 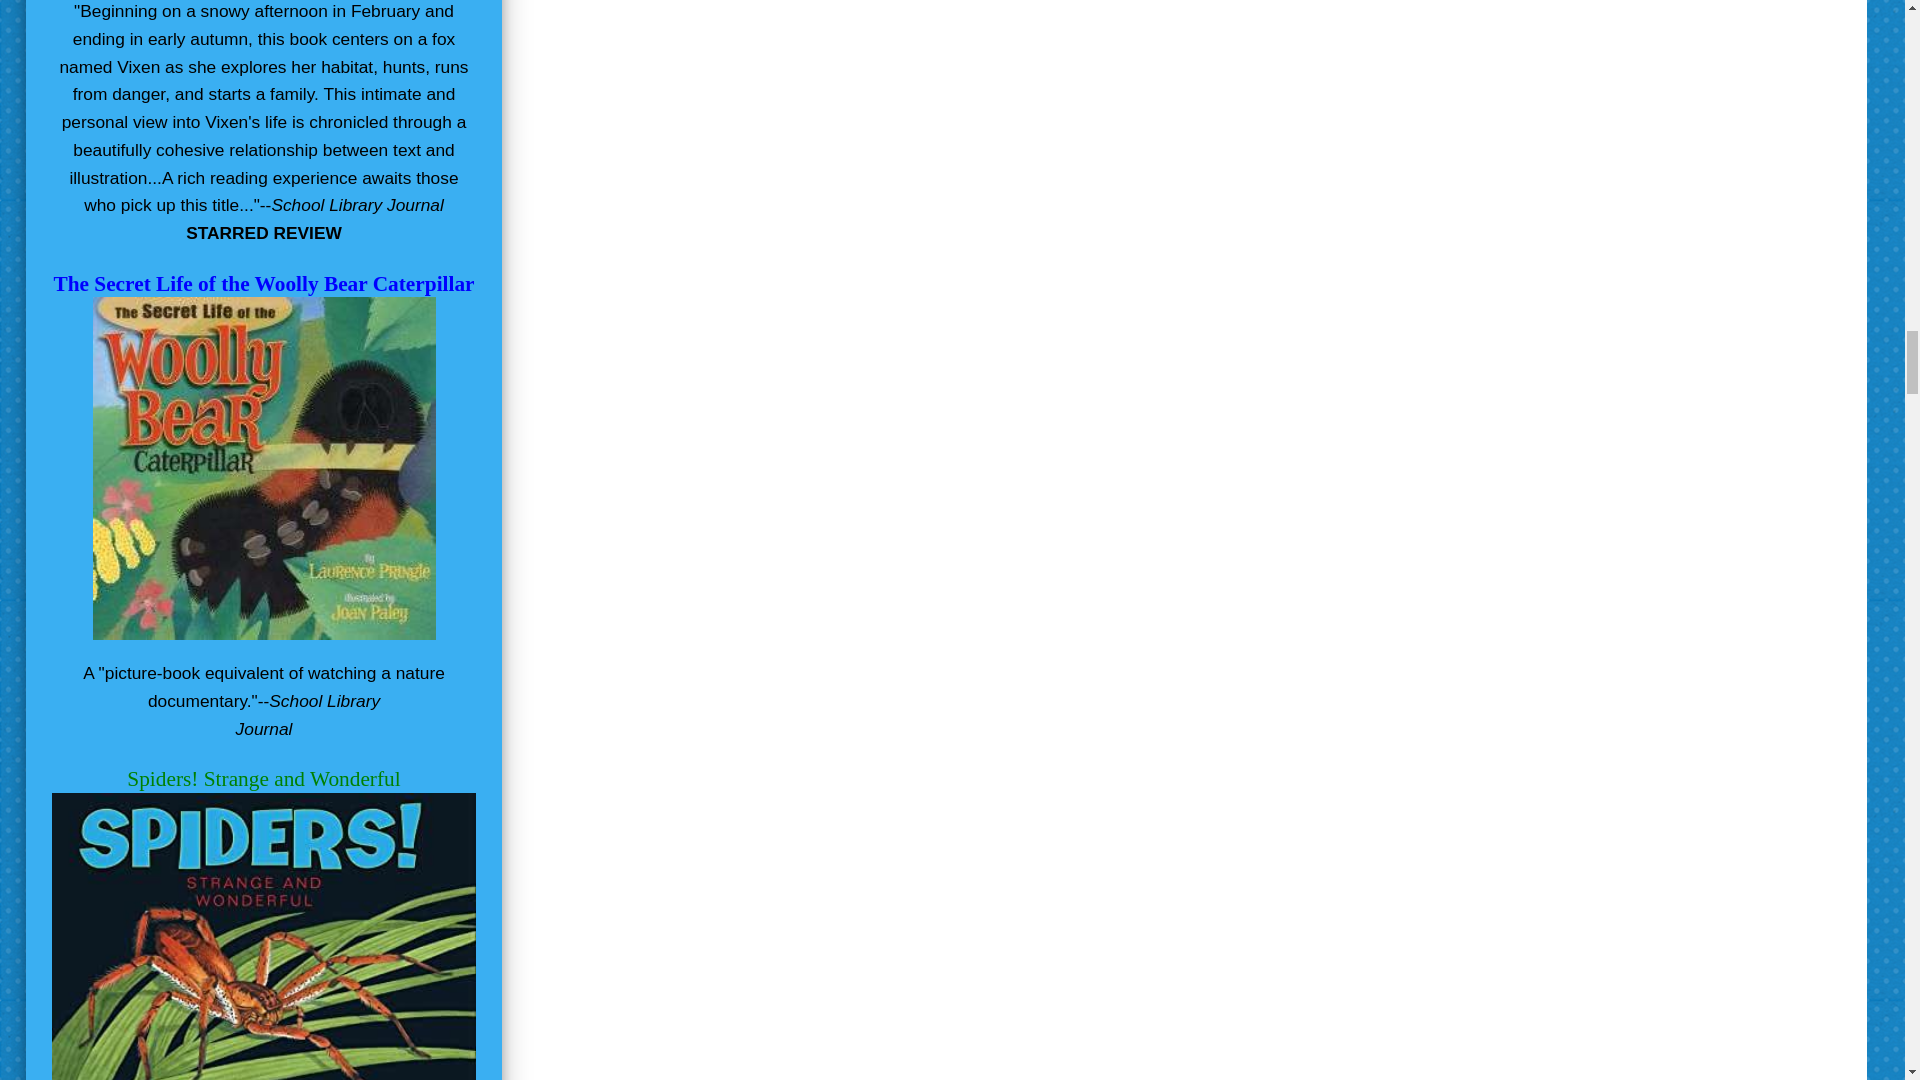 I want to click on The Secret Life of the Woolly Bear Caterpillar, so click(x=264, y=284).